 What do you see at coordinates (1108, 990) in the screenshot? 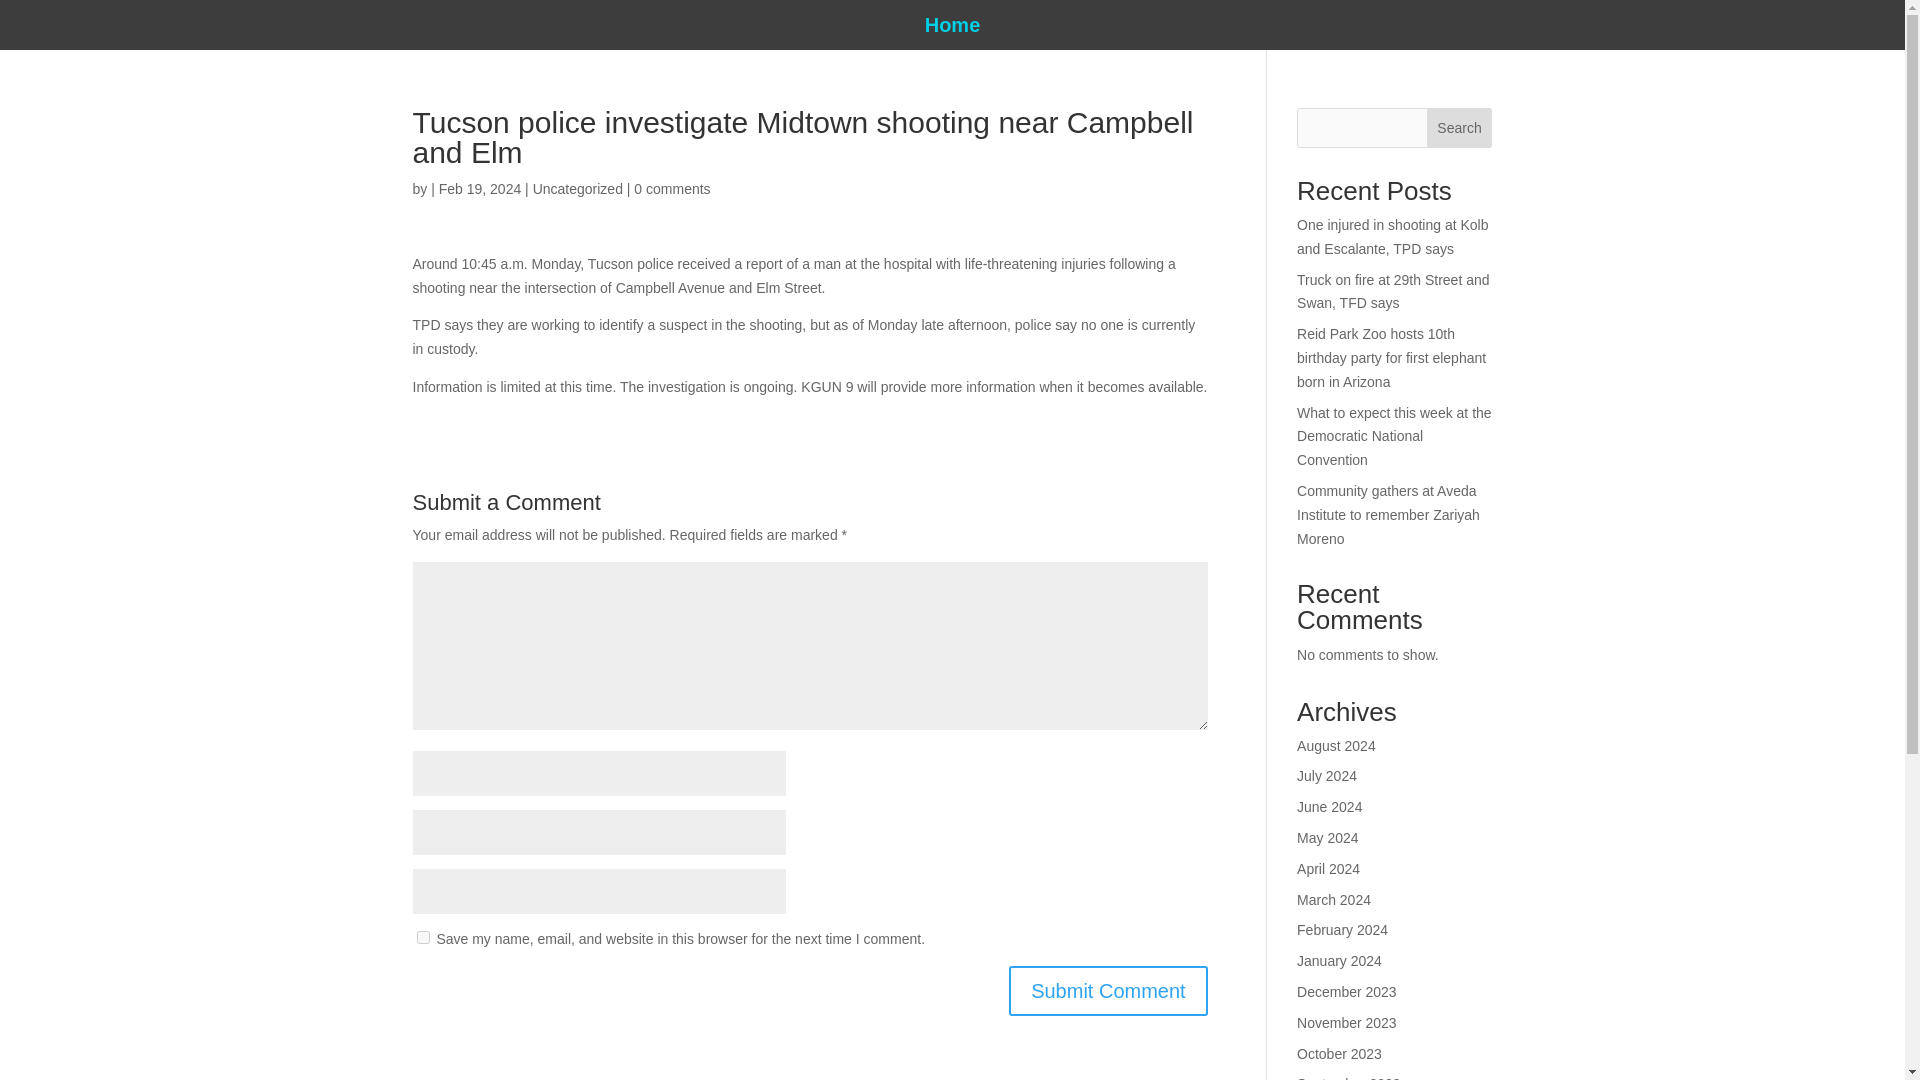
I see `Submit Comment` at bounding box center [1108, 990].